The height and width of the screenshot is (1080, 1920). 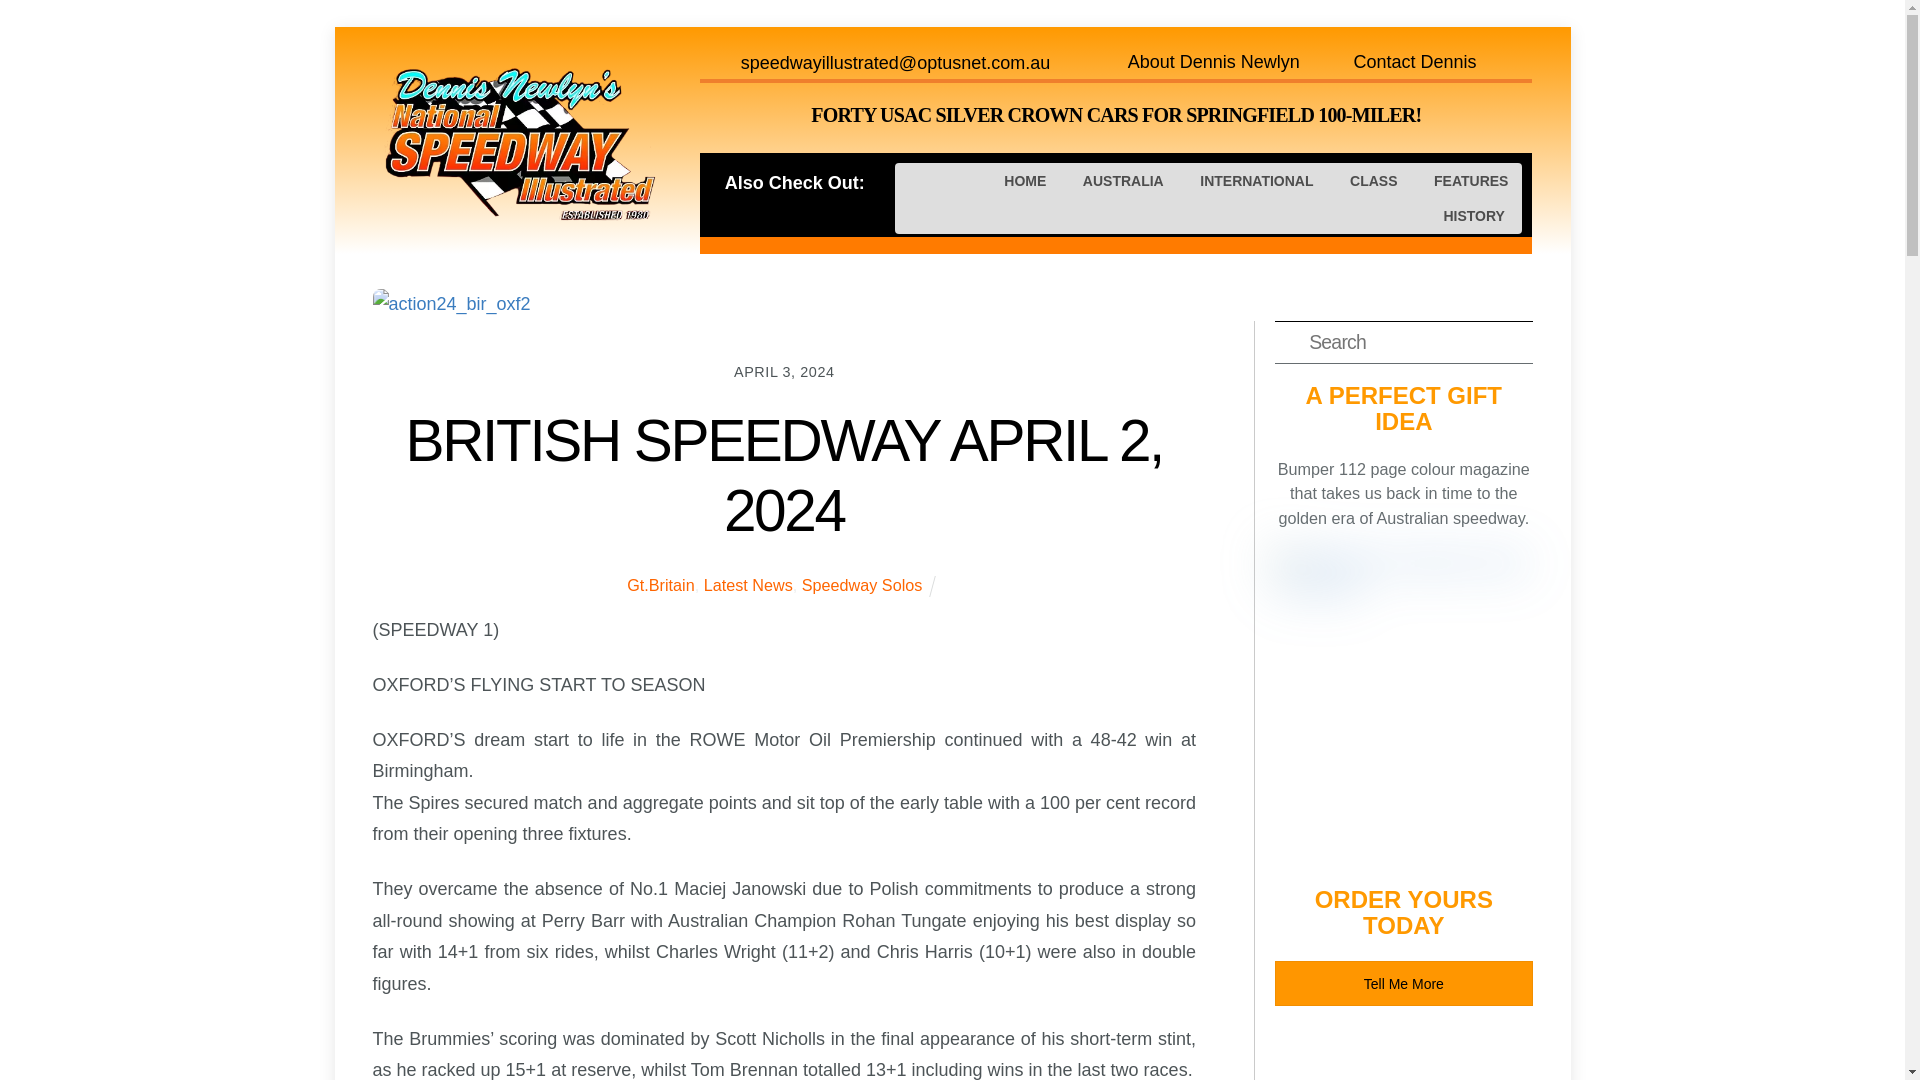 I want to click on HOME, so click(x=1024, y=180).